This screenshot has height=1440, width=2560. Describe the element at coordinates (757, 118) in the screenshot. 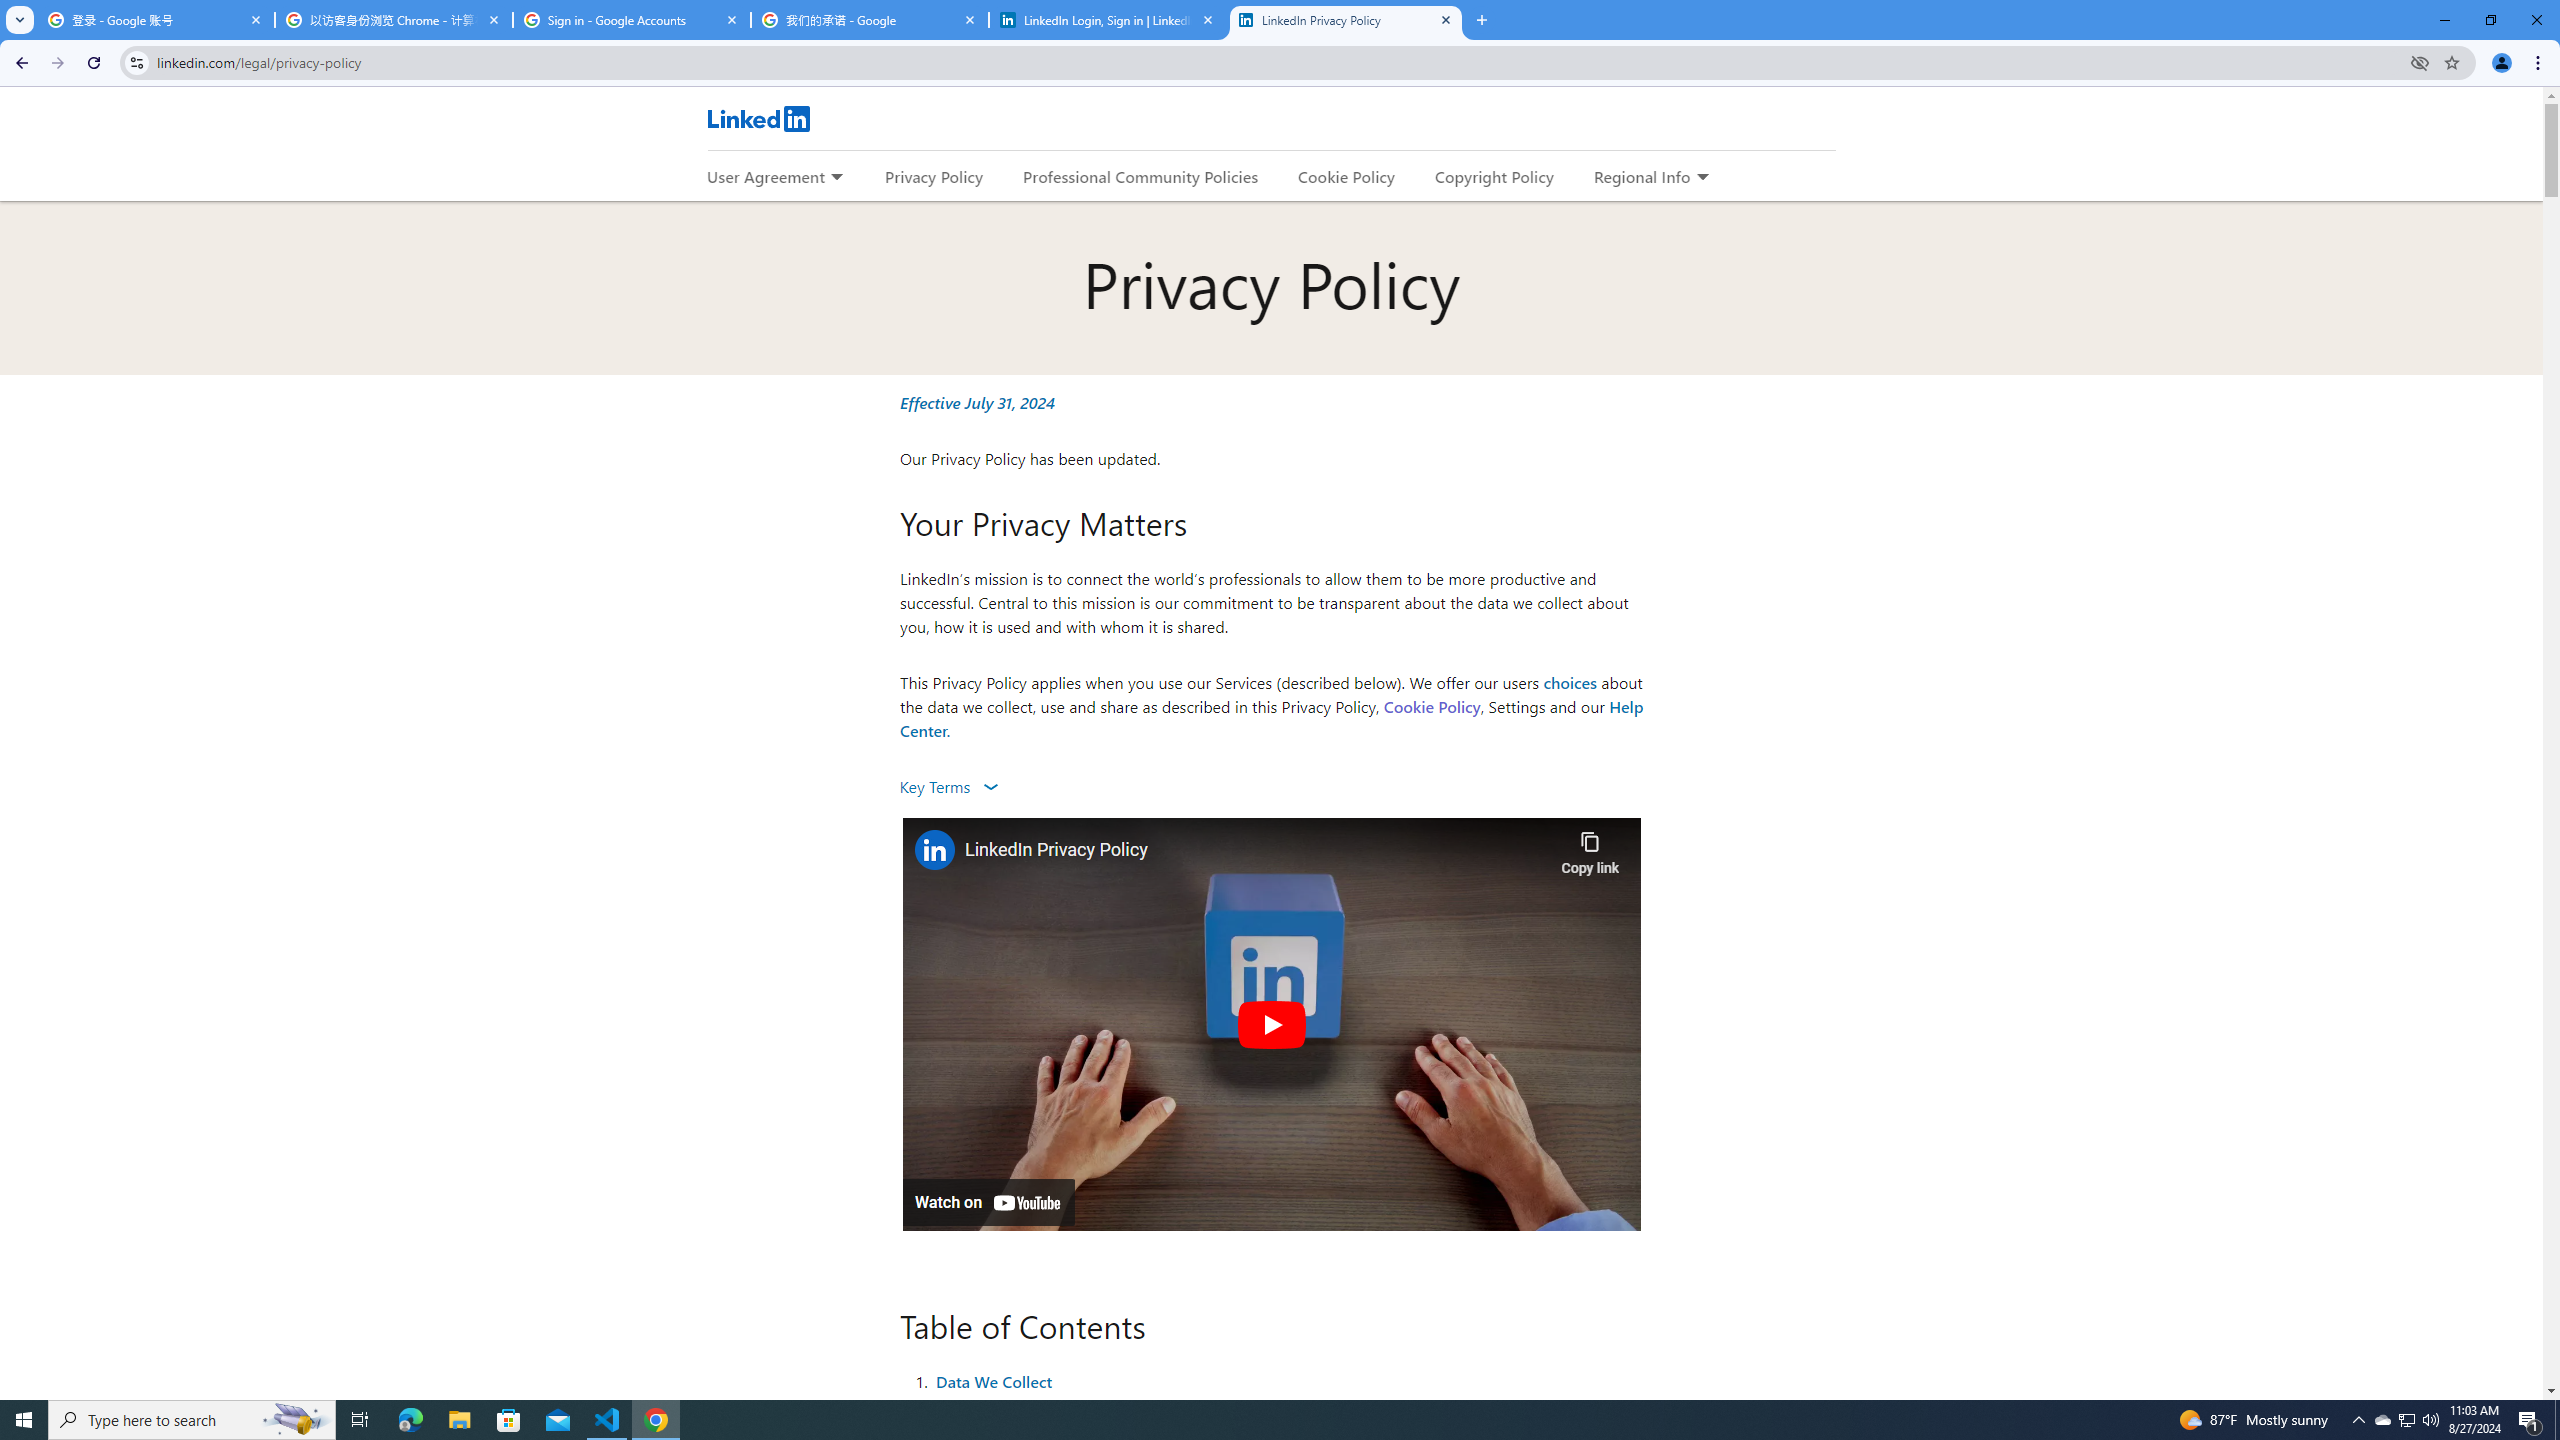

I see `LinkedIn Logo` at that location.